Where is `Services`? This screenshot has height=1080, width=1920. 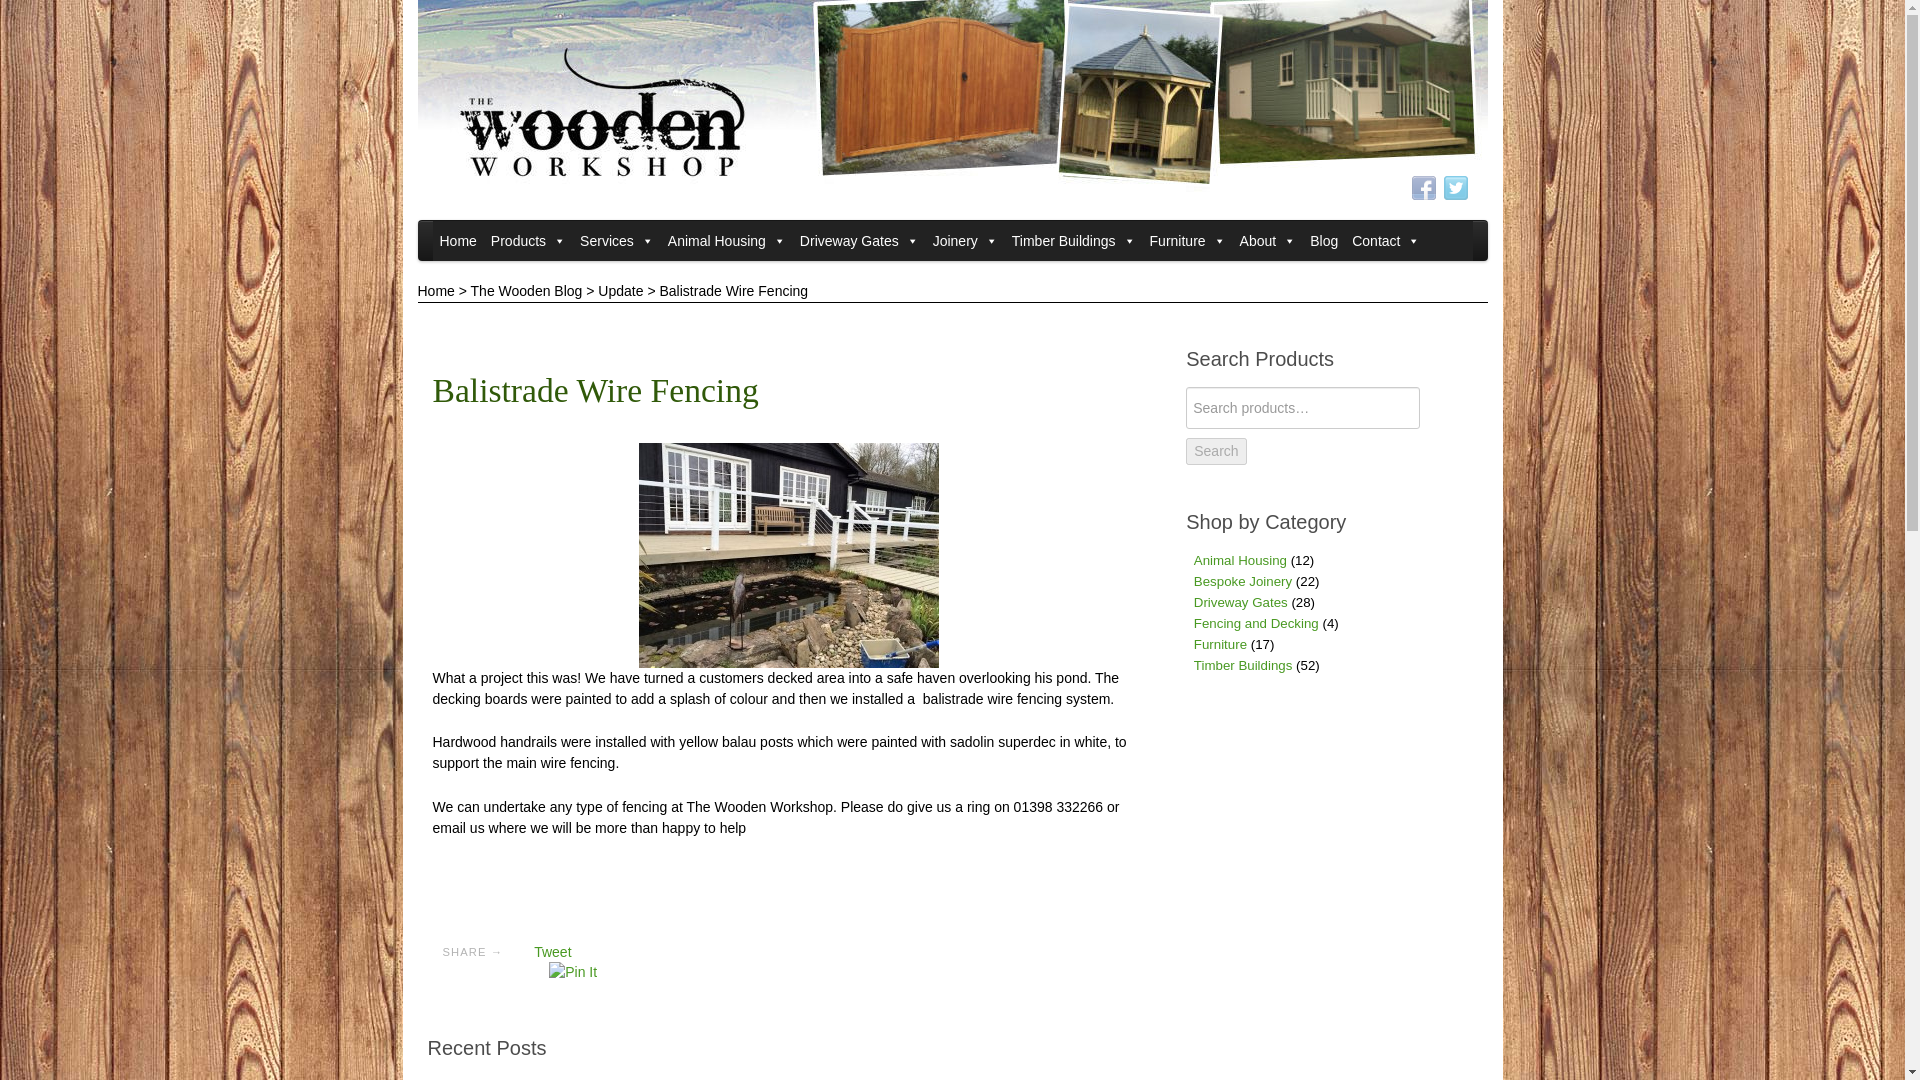
Services is located at coordinates (616, 241).